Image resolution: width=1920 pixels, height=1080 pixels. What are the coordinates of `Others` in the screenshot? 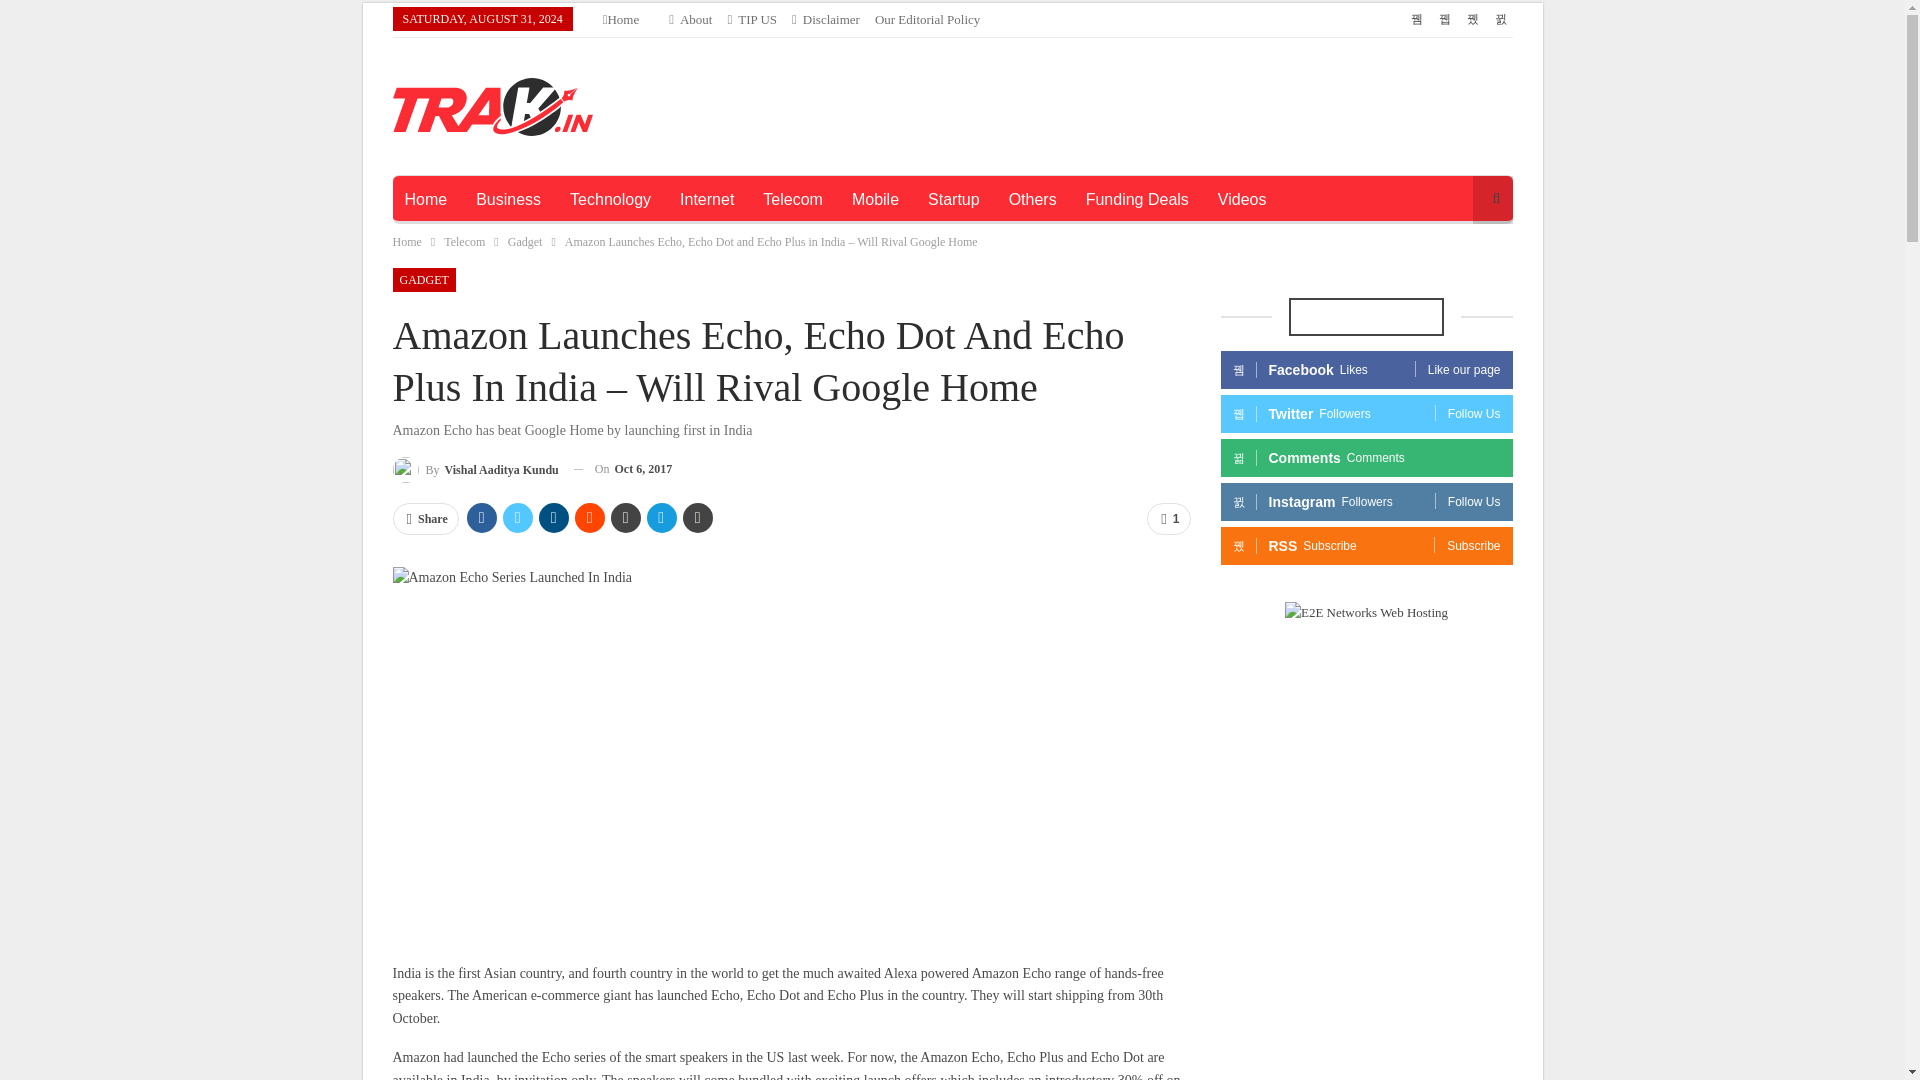 It's located at (1032, 200).